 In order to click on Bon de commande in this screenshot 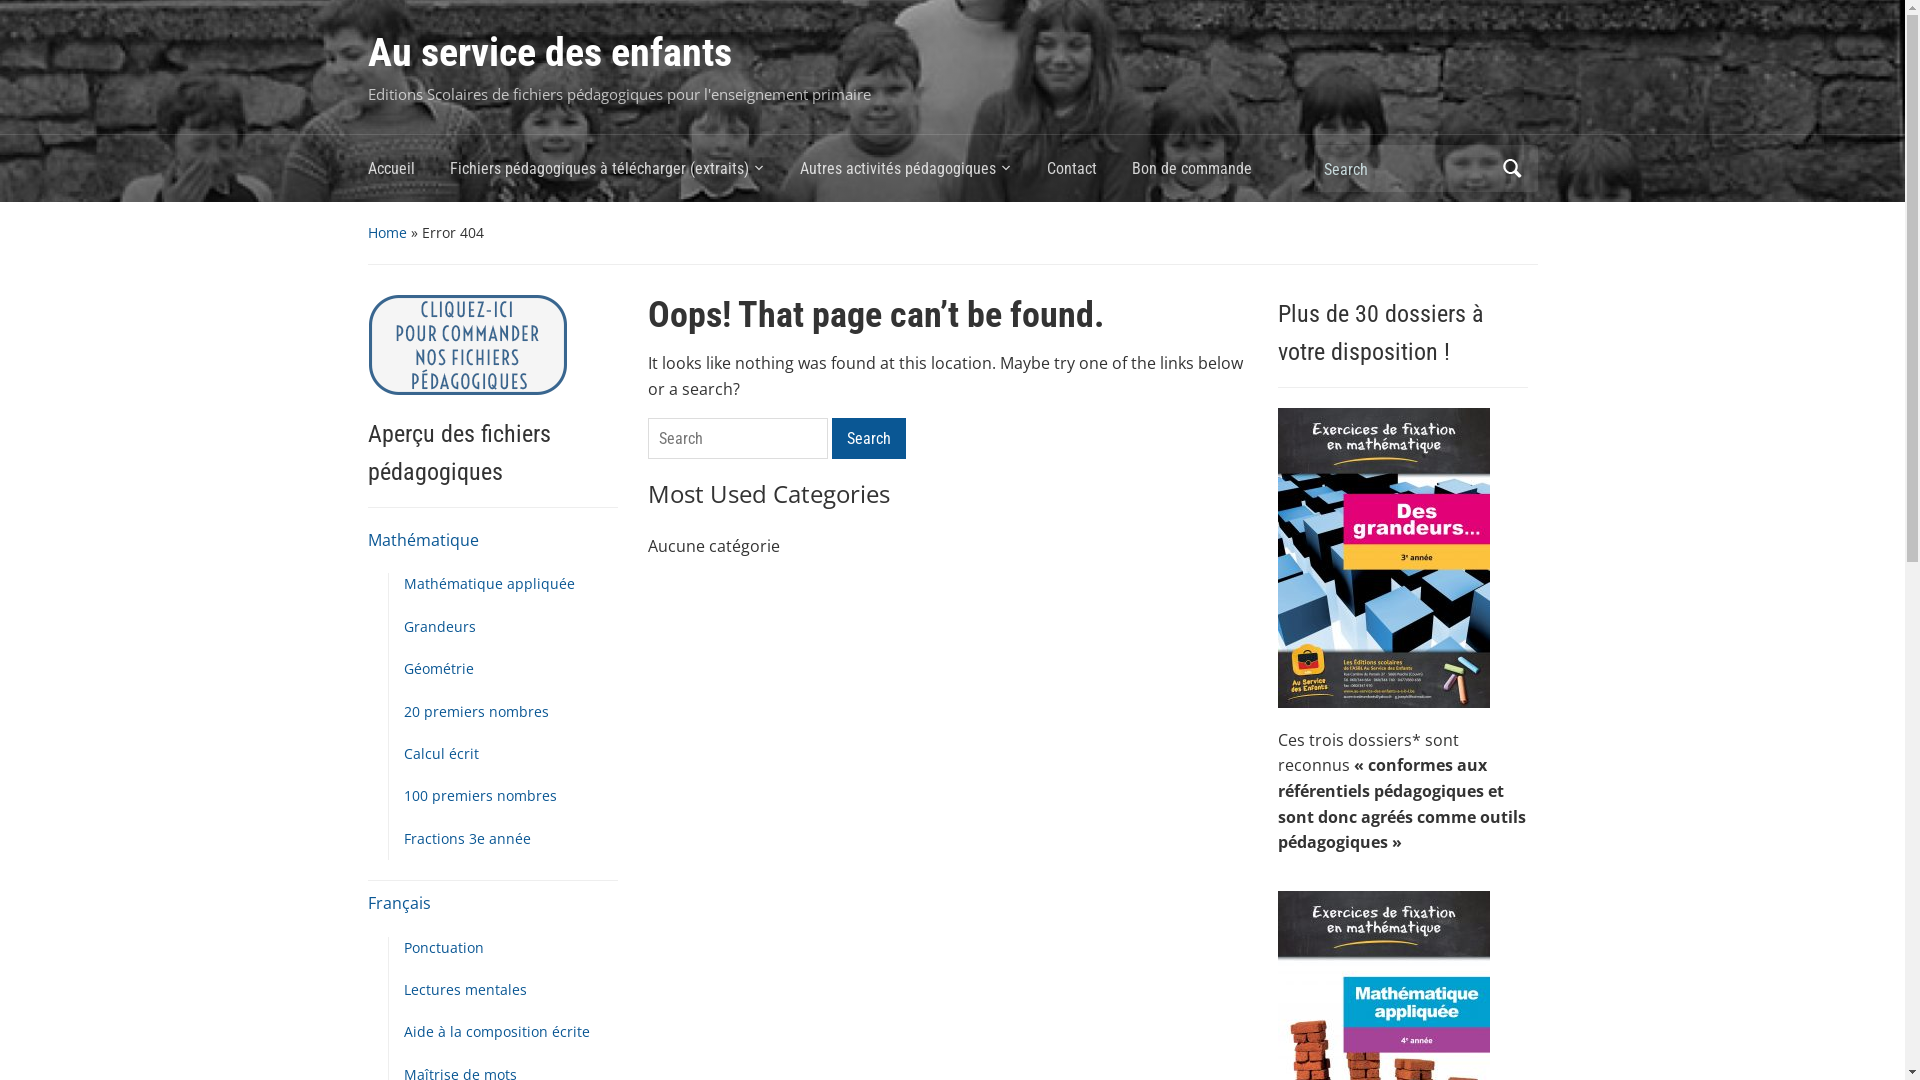, I will do `click(1210, 174)`.